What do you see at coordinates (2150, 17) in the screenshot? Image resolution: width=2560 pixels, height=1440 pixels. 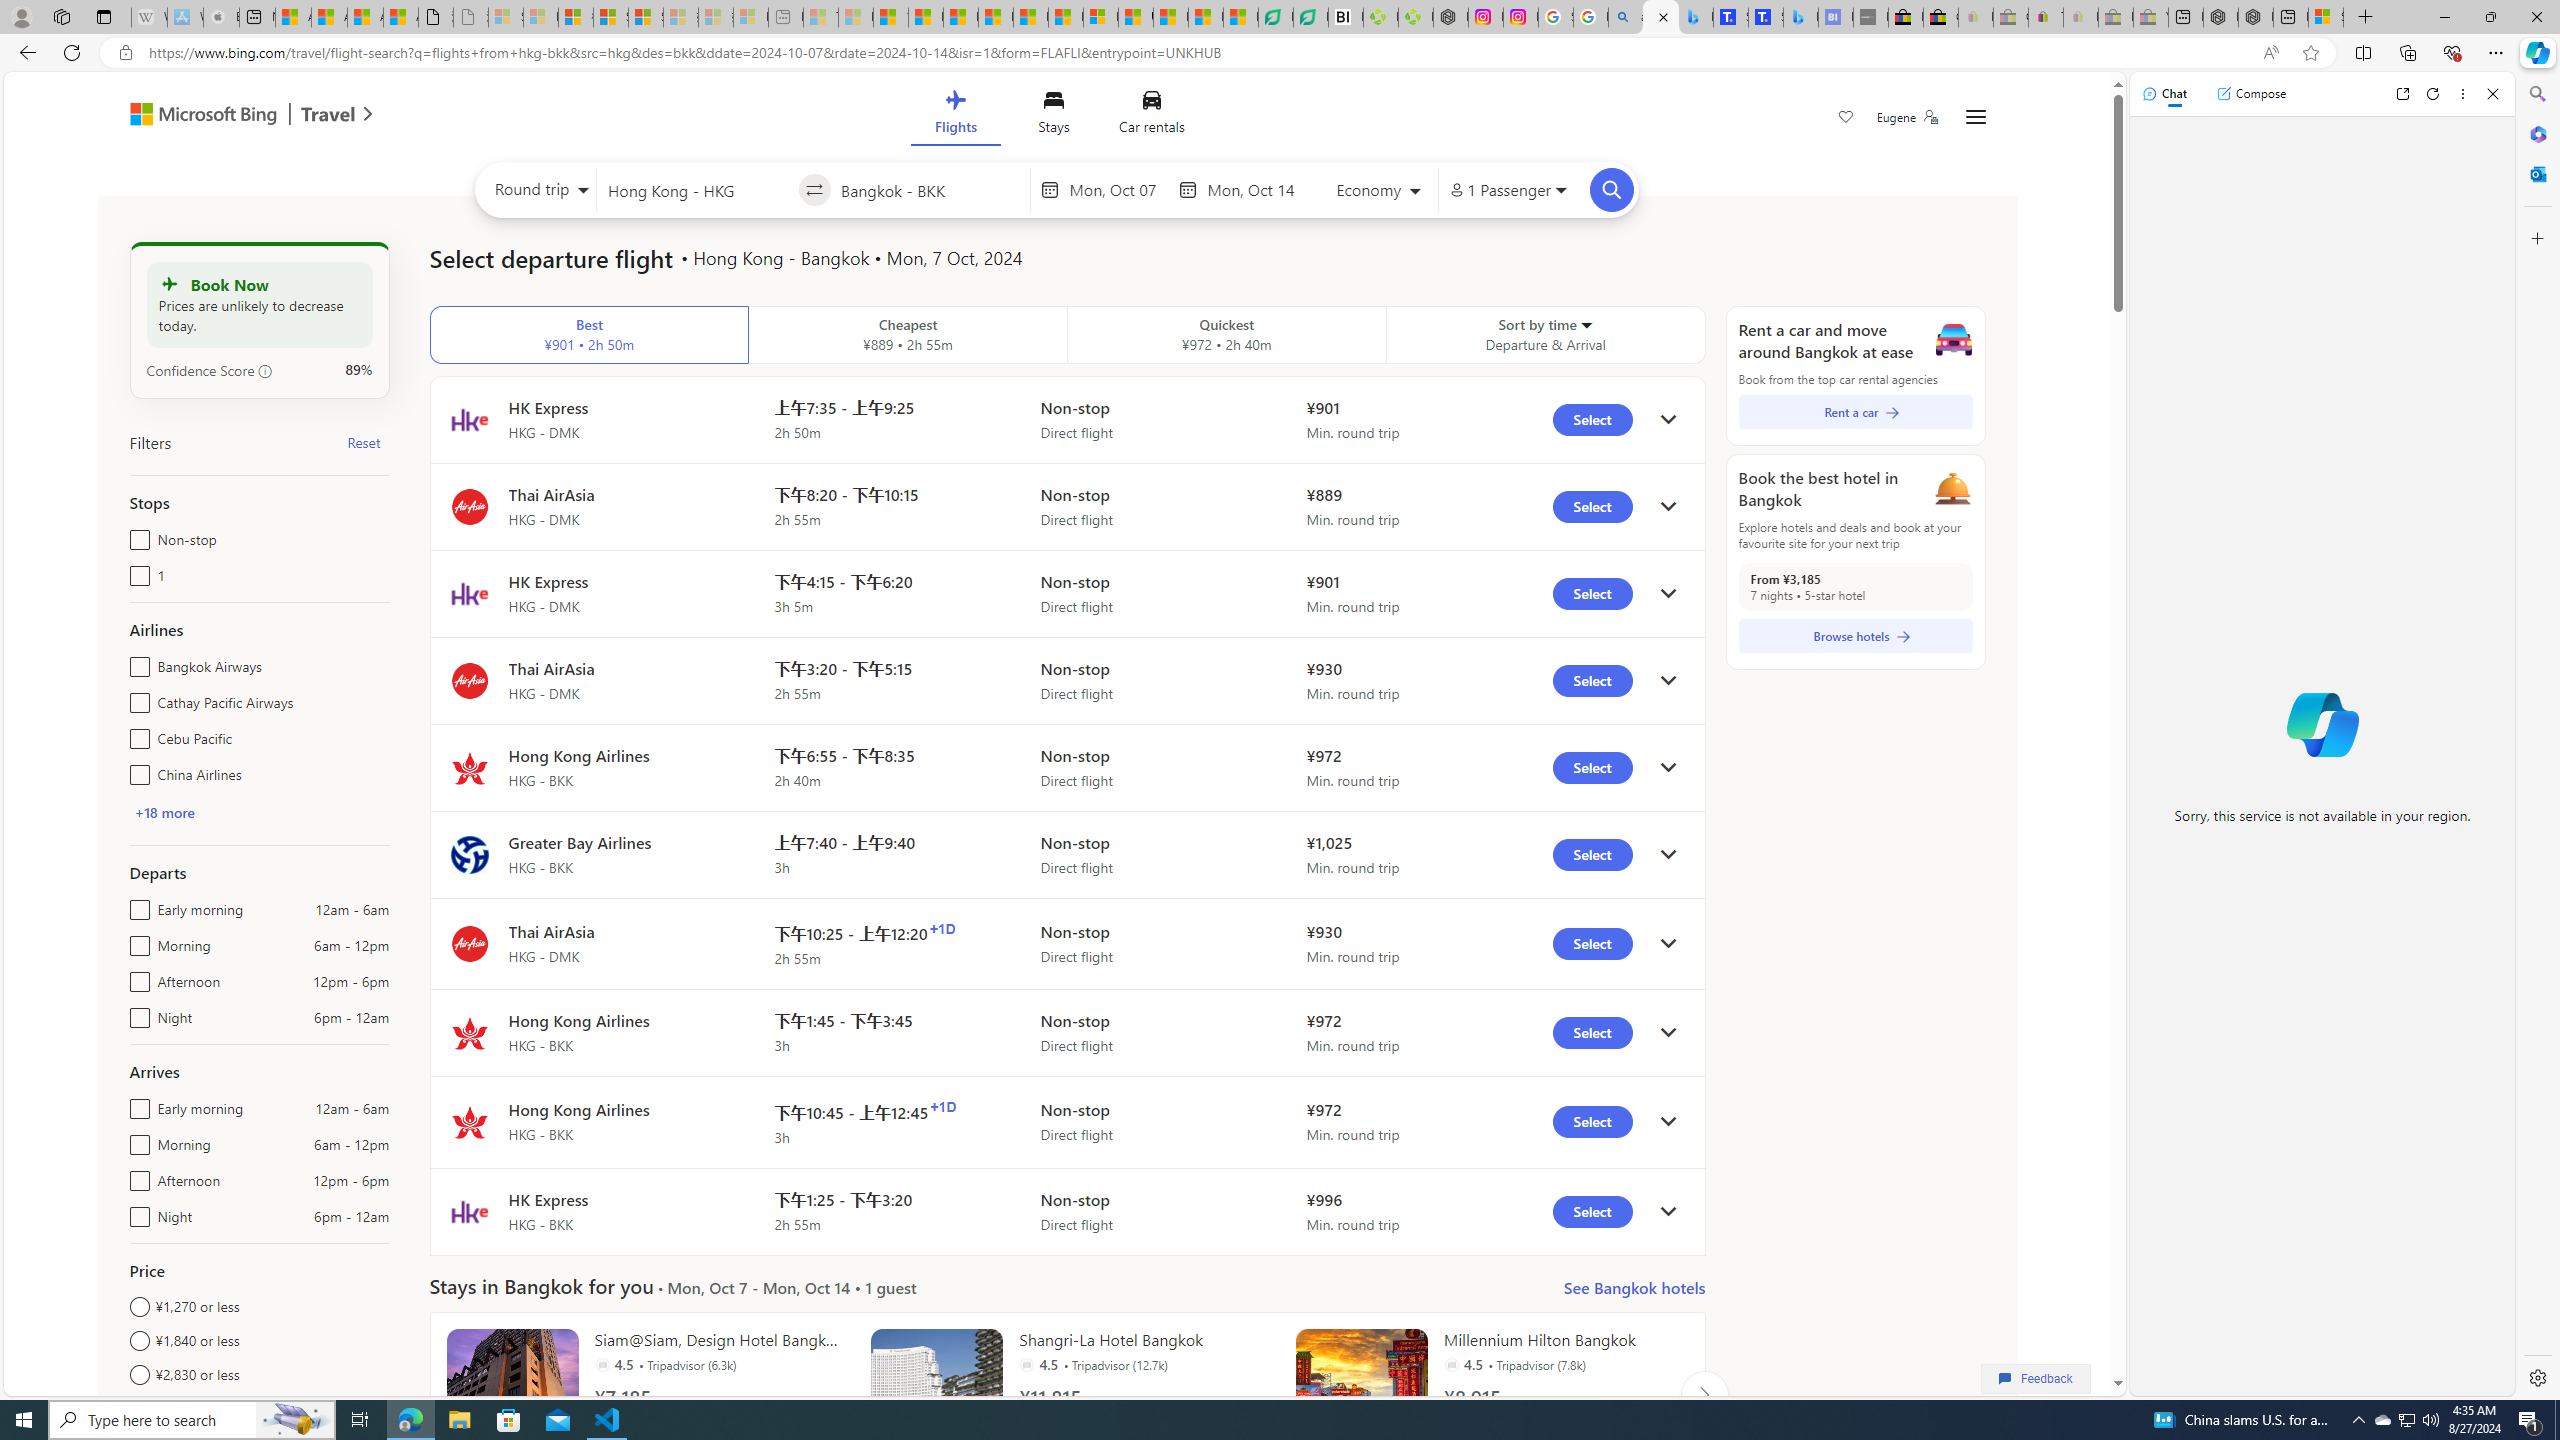 I see `Yard, Garden & Outdoor Living - Sleeping` at bounding box center [2150, 17].